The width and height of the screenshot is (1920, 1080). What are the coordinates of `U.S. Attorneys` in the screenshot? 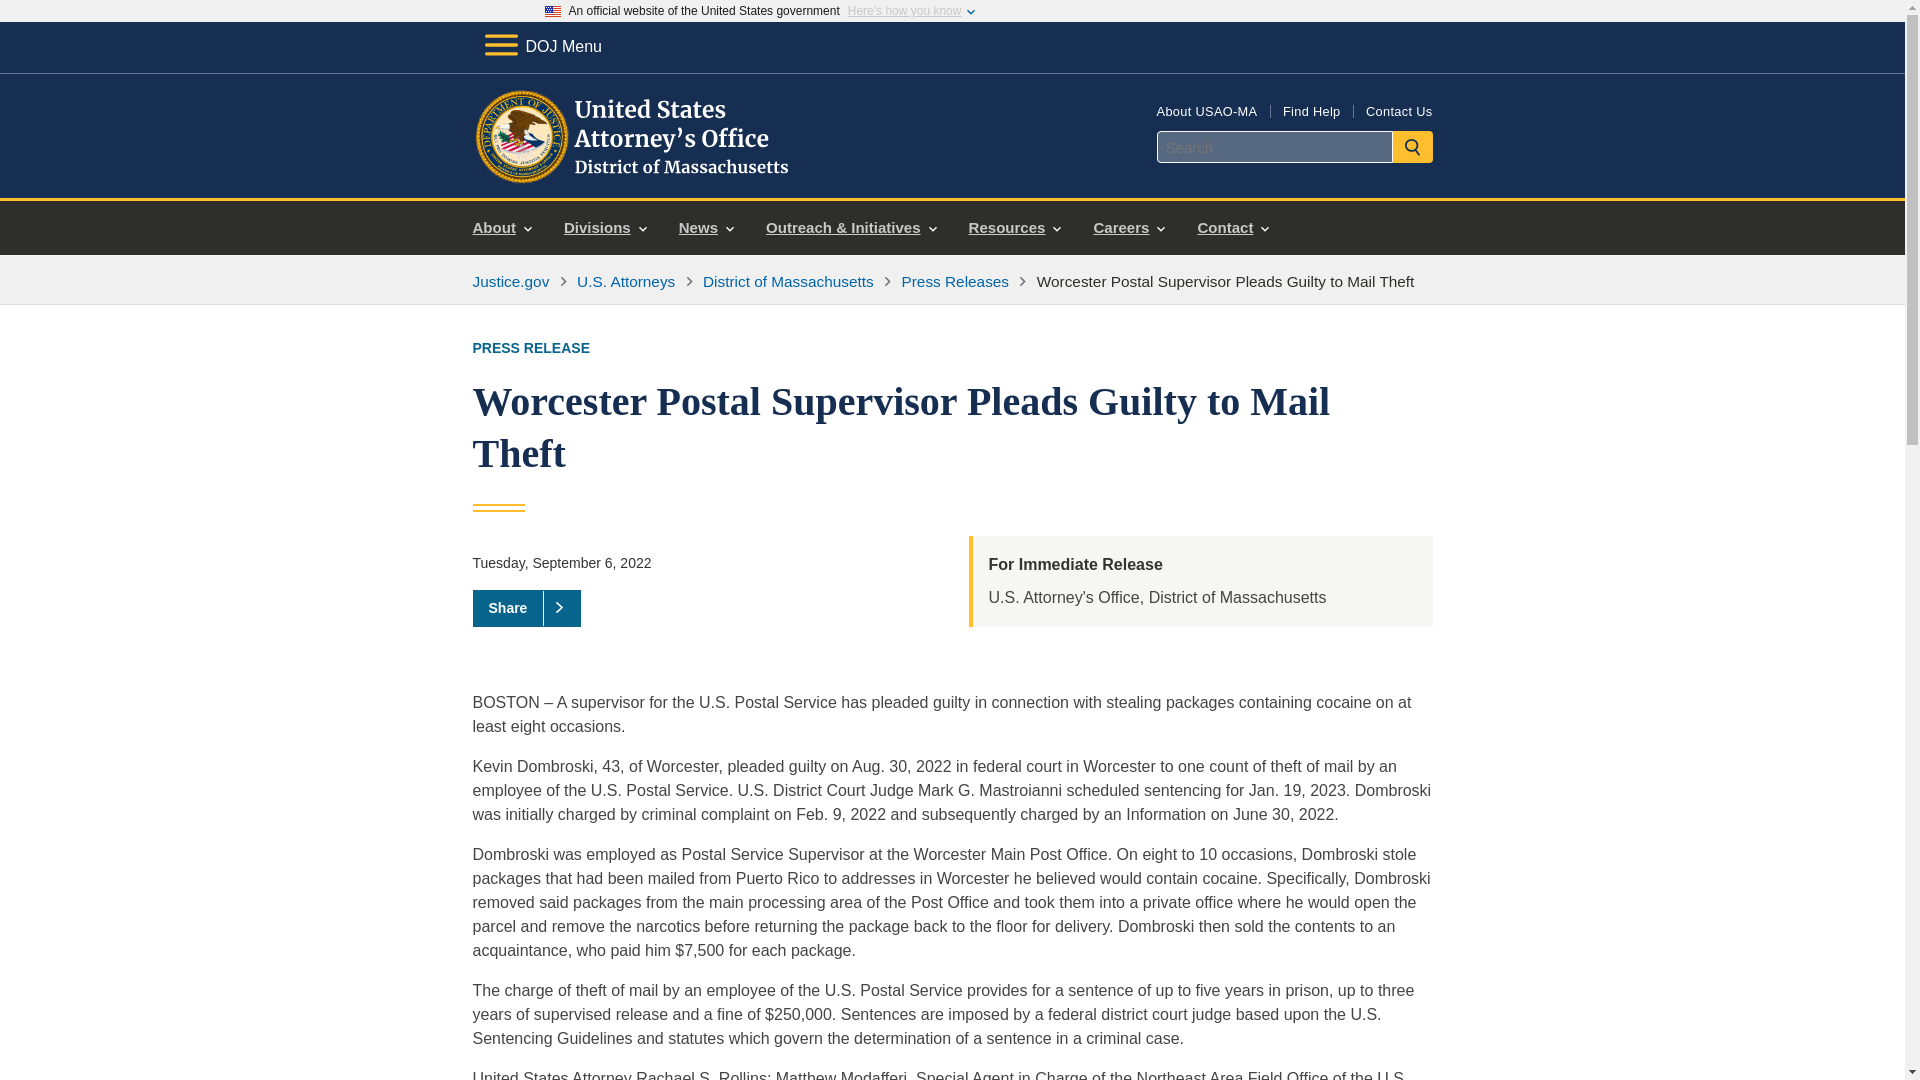 It's located at (626, 282).